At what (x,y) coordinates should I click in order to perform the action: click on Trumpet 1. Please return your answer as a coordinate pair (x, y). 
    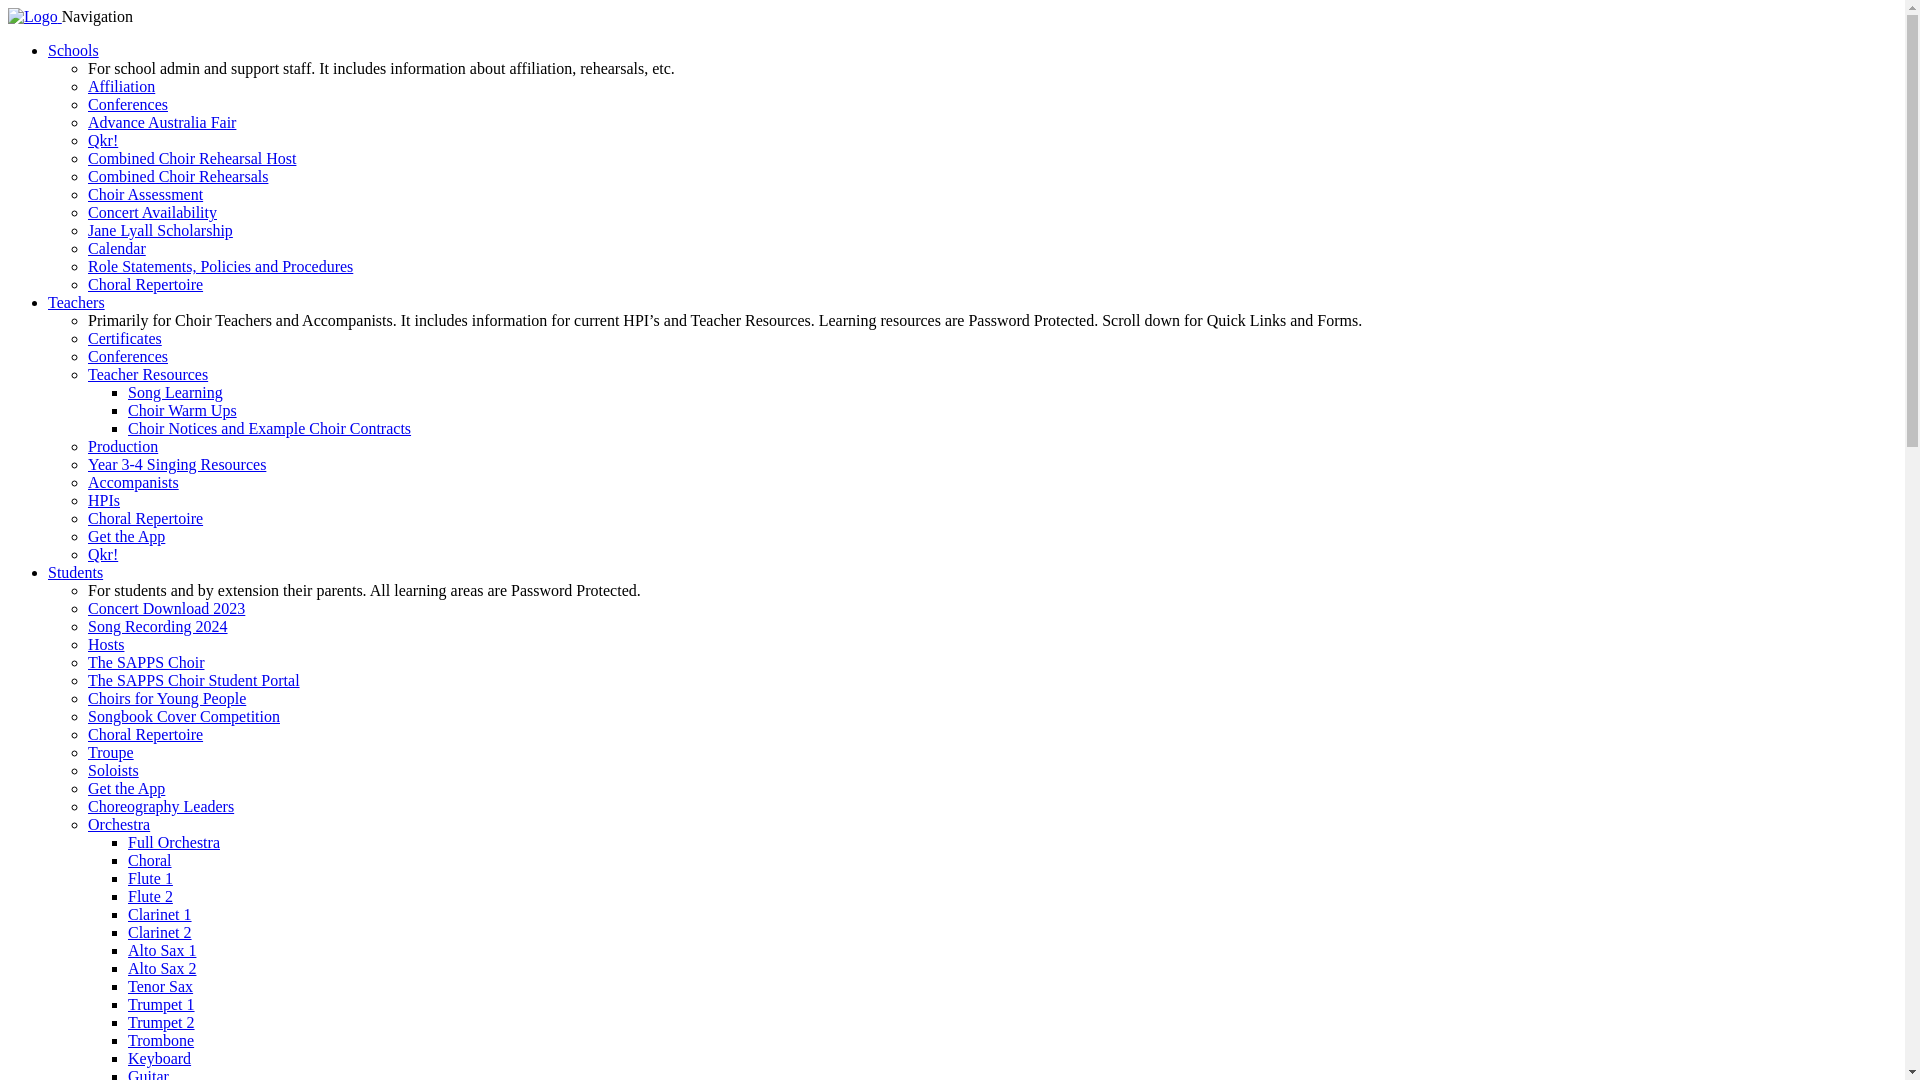
    Looking at the image, I should click on (162, 1004).